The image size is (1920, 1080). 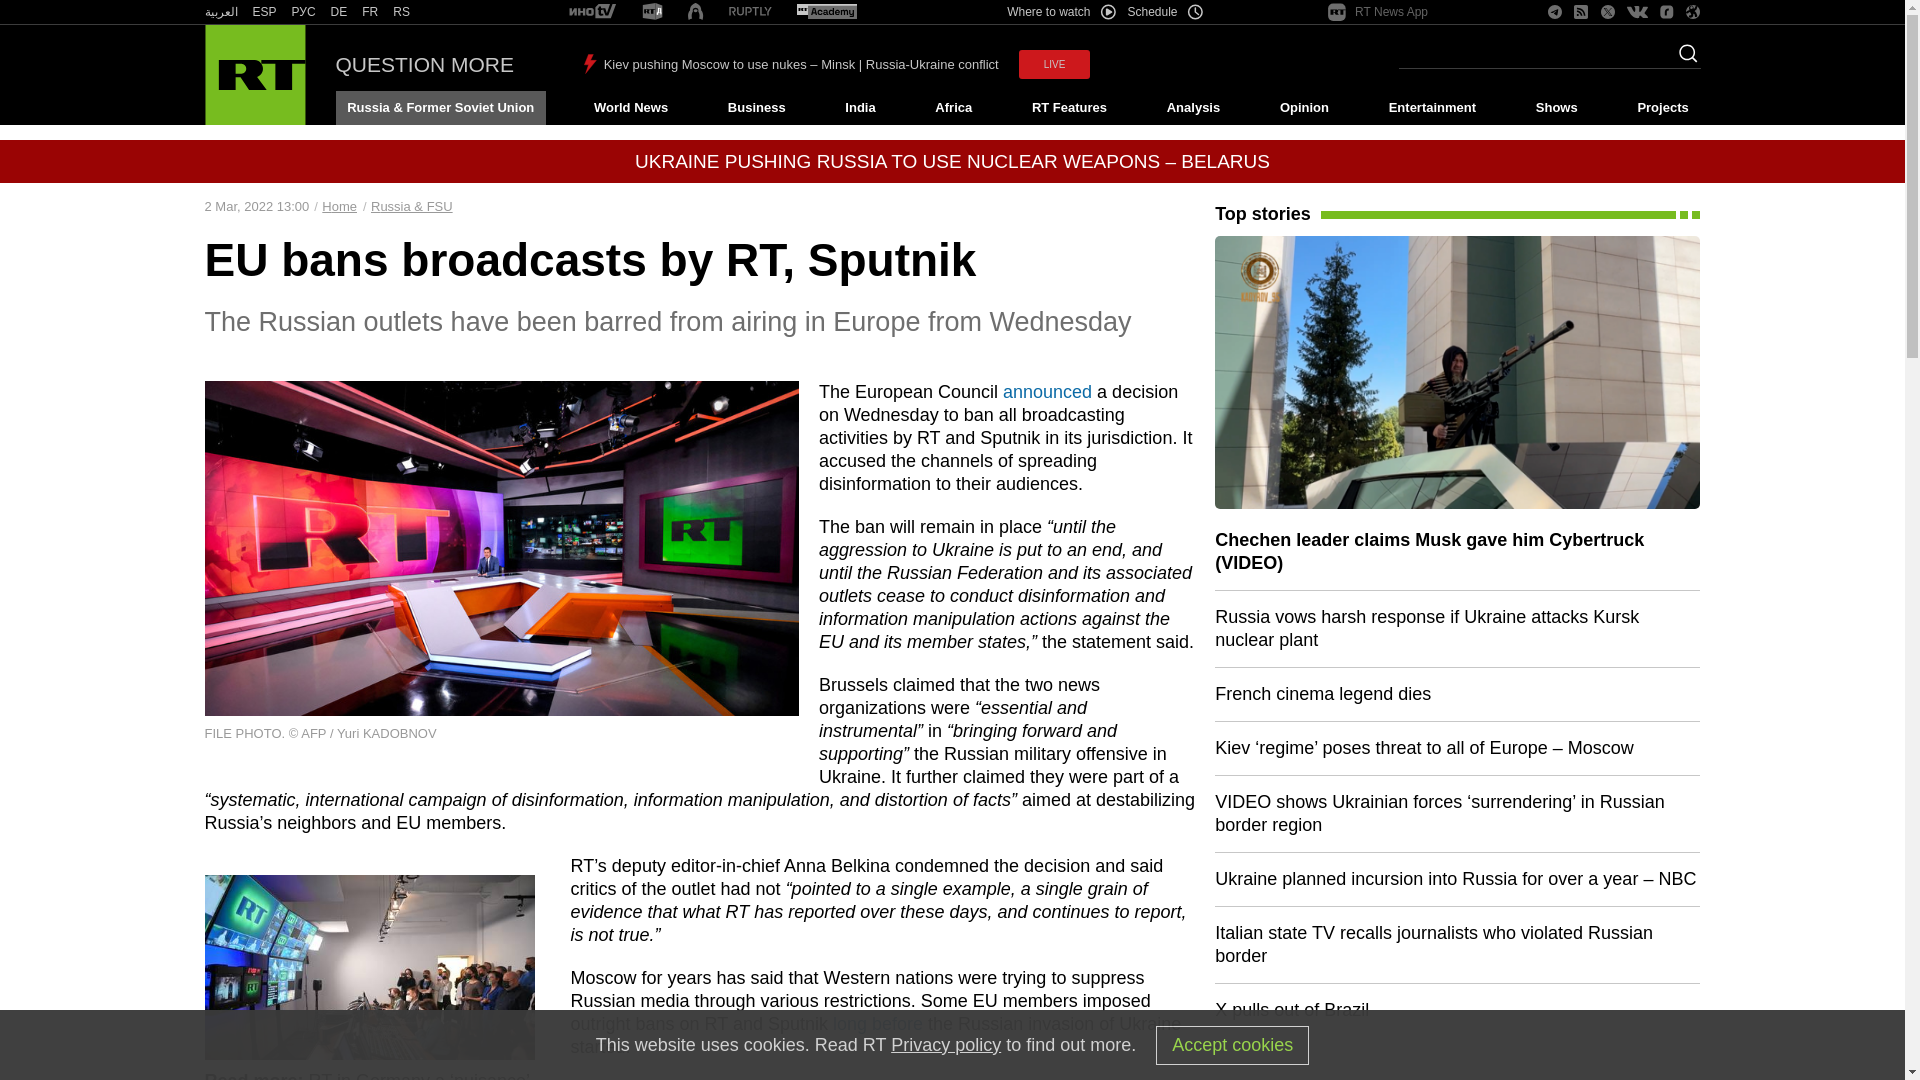 I want to click on FR, so click(x=370, y=12).